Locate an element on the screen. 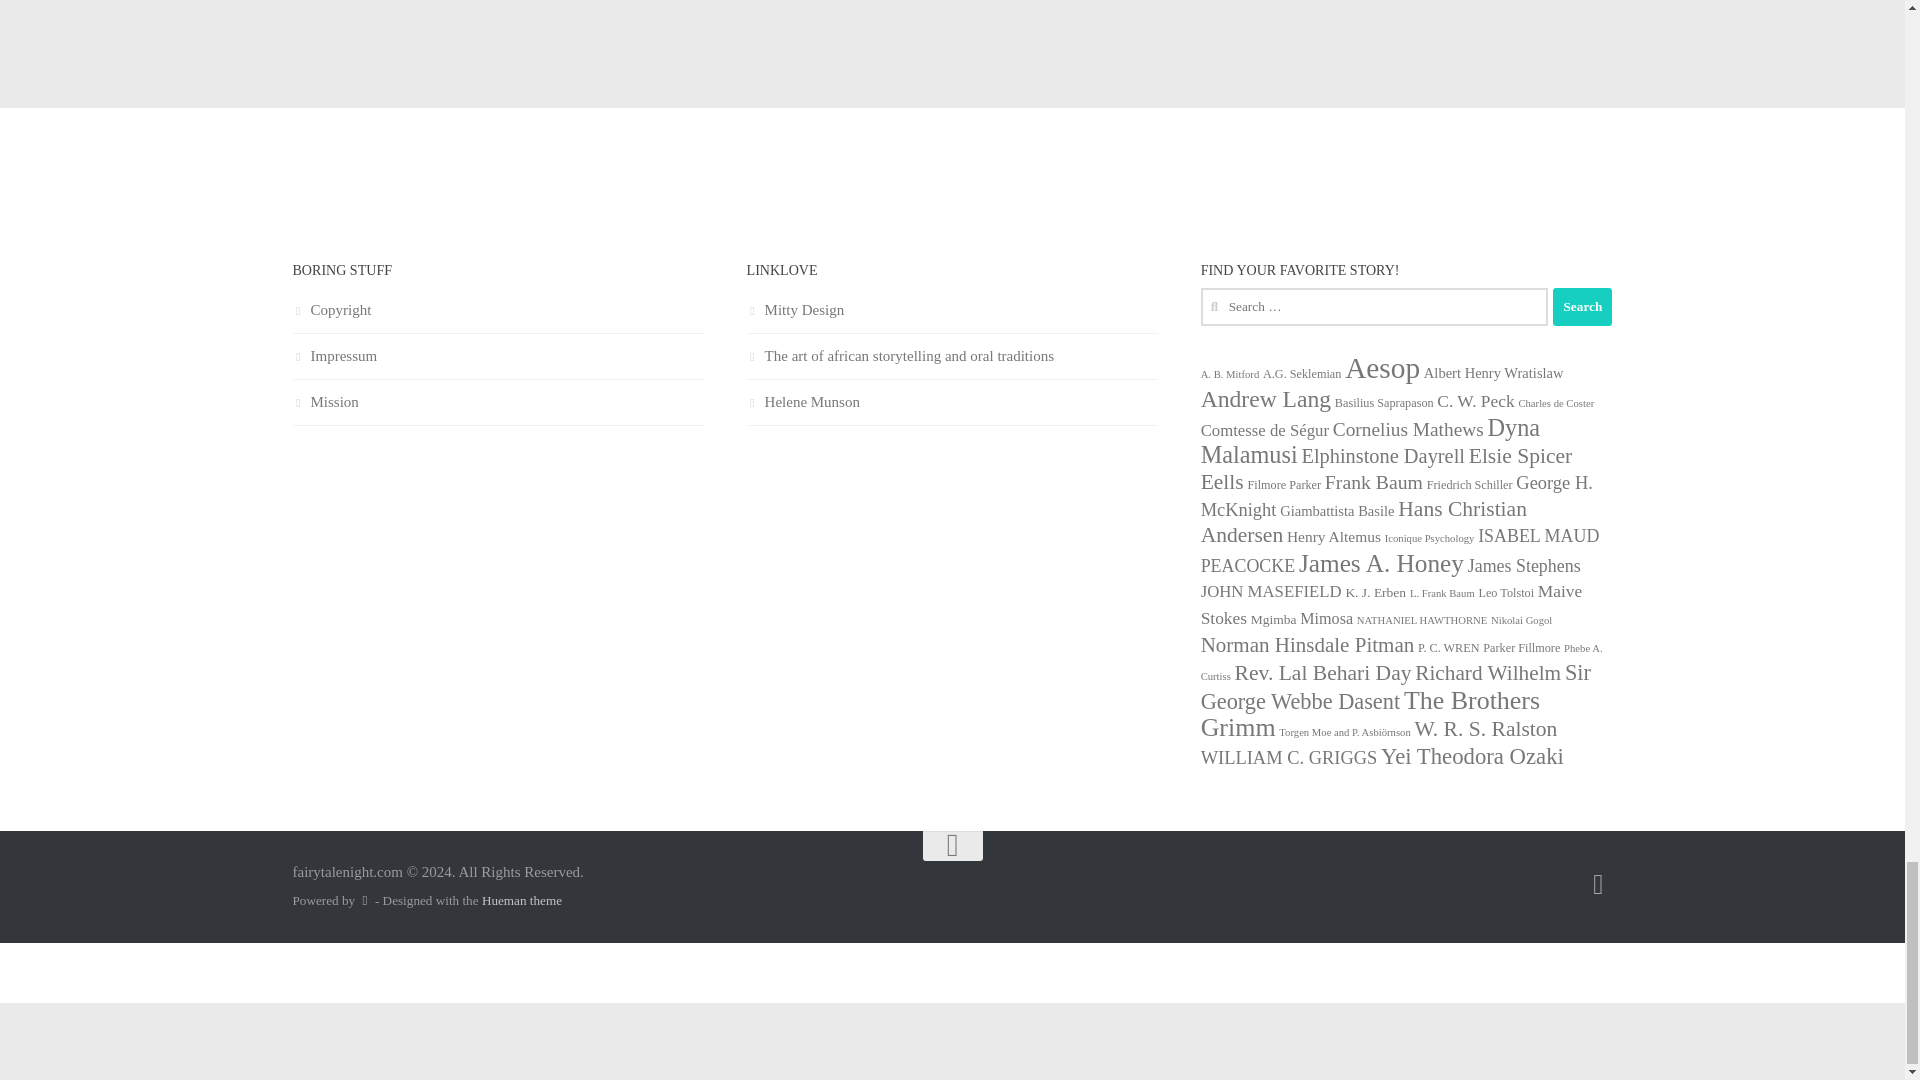  Search is located at coordinates (1582, 307).